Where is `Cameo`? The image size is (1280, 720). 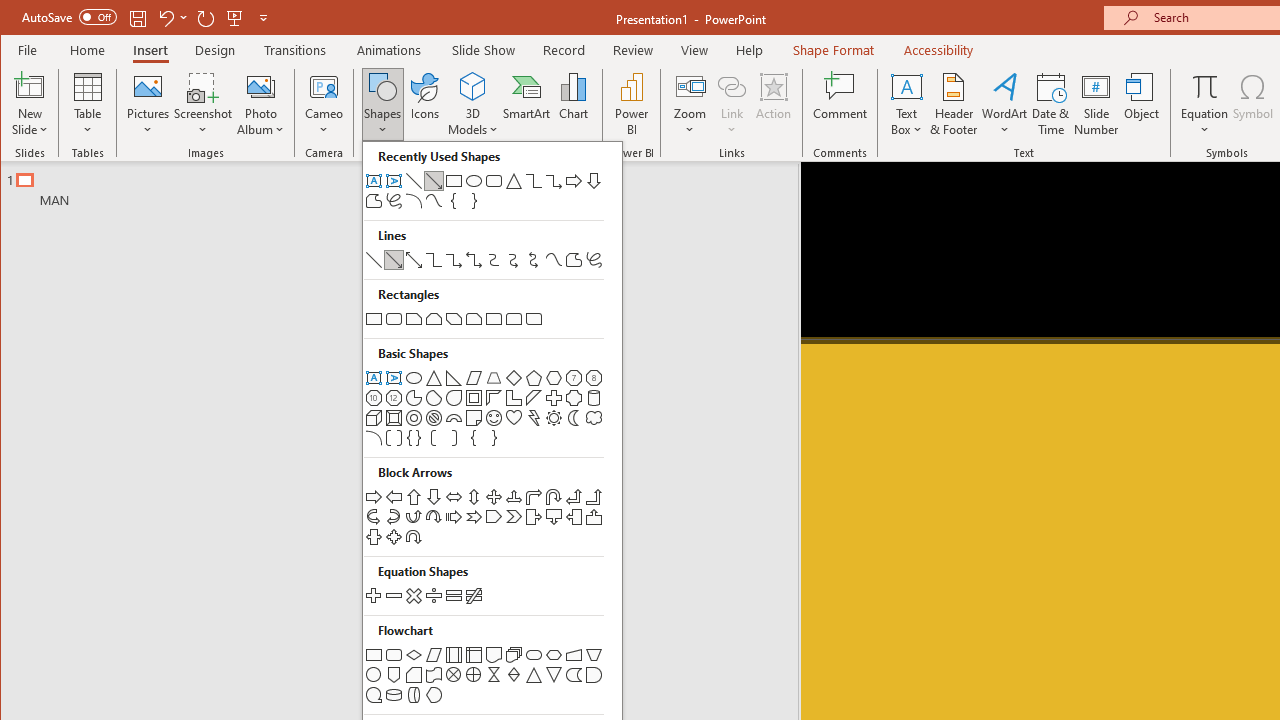 Cameo is located at coordinates (324, 104).